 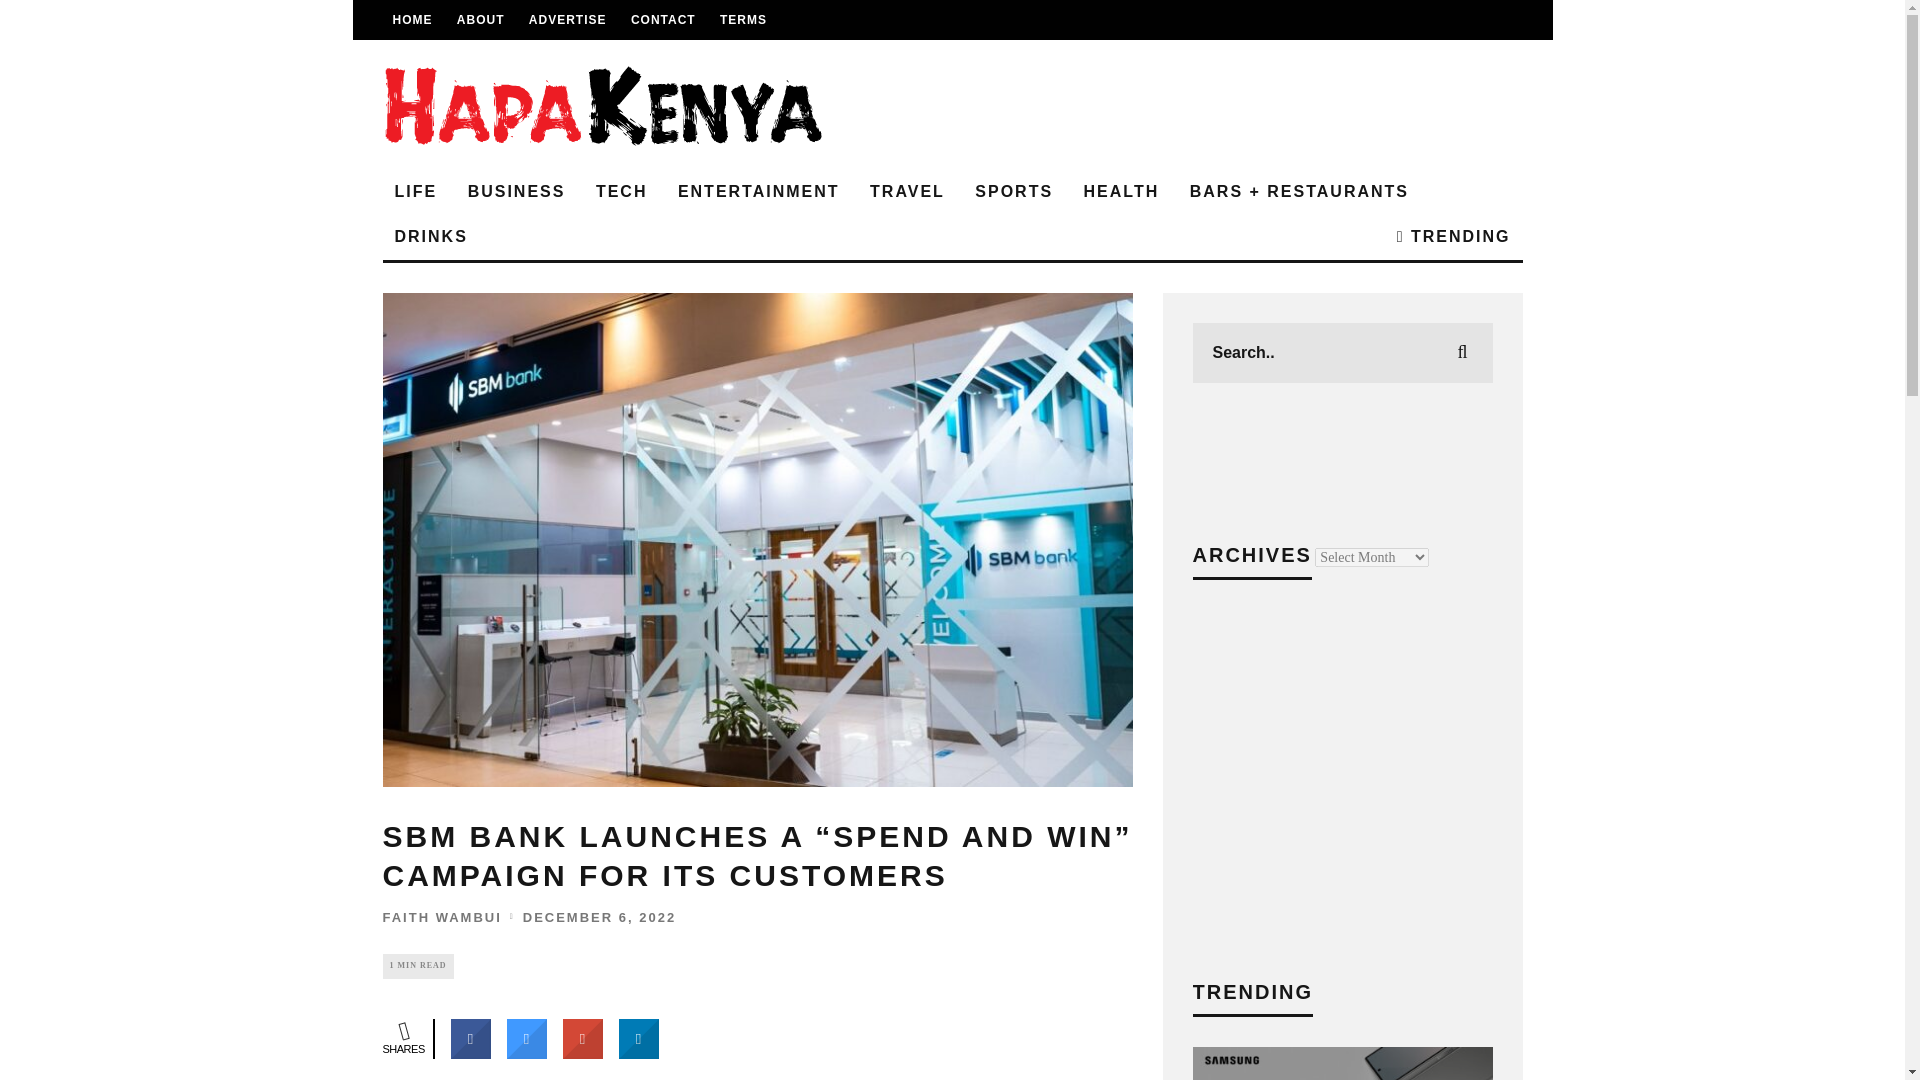 What do you see at coordinates (416, 192) in the screenshot?
I see `LIFE` at bounding box center [416, 192].